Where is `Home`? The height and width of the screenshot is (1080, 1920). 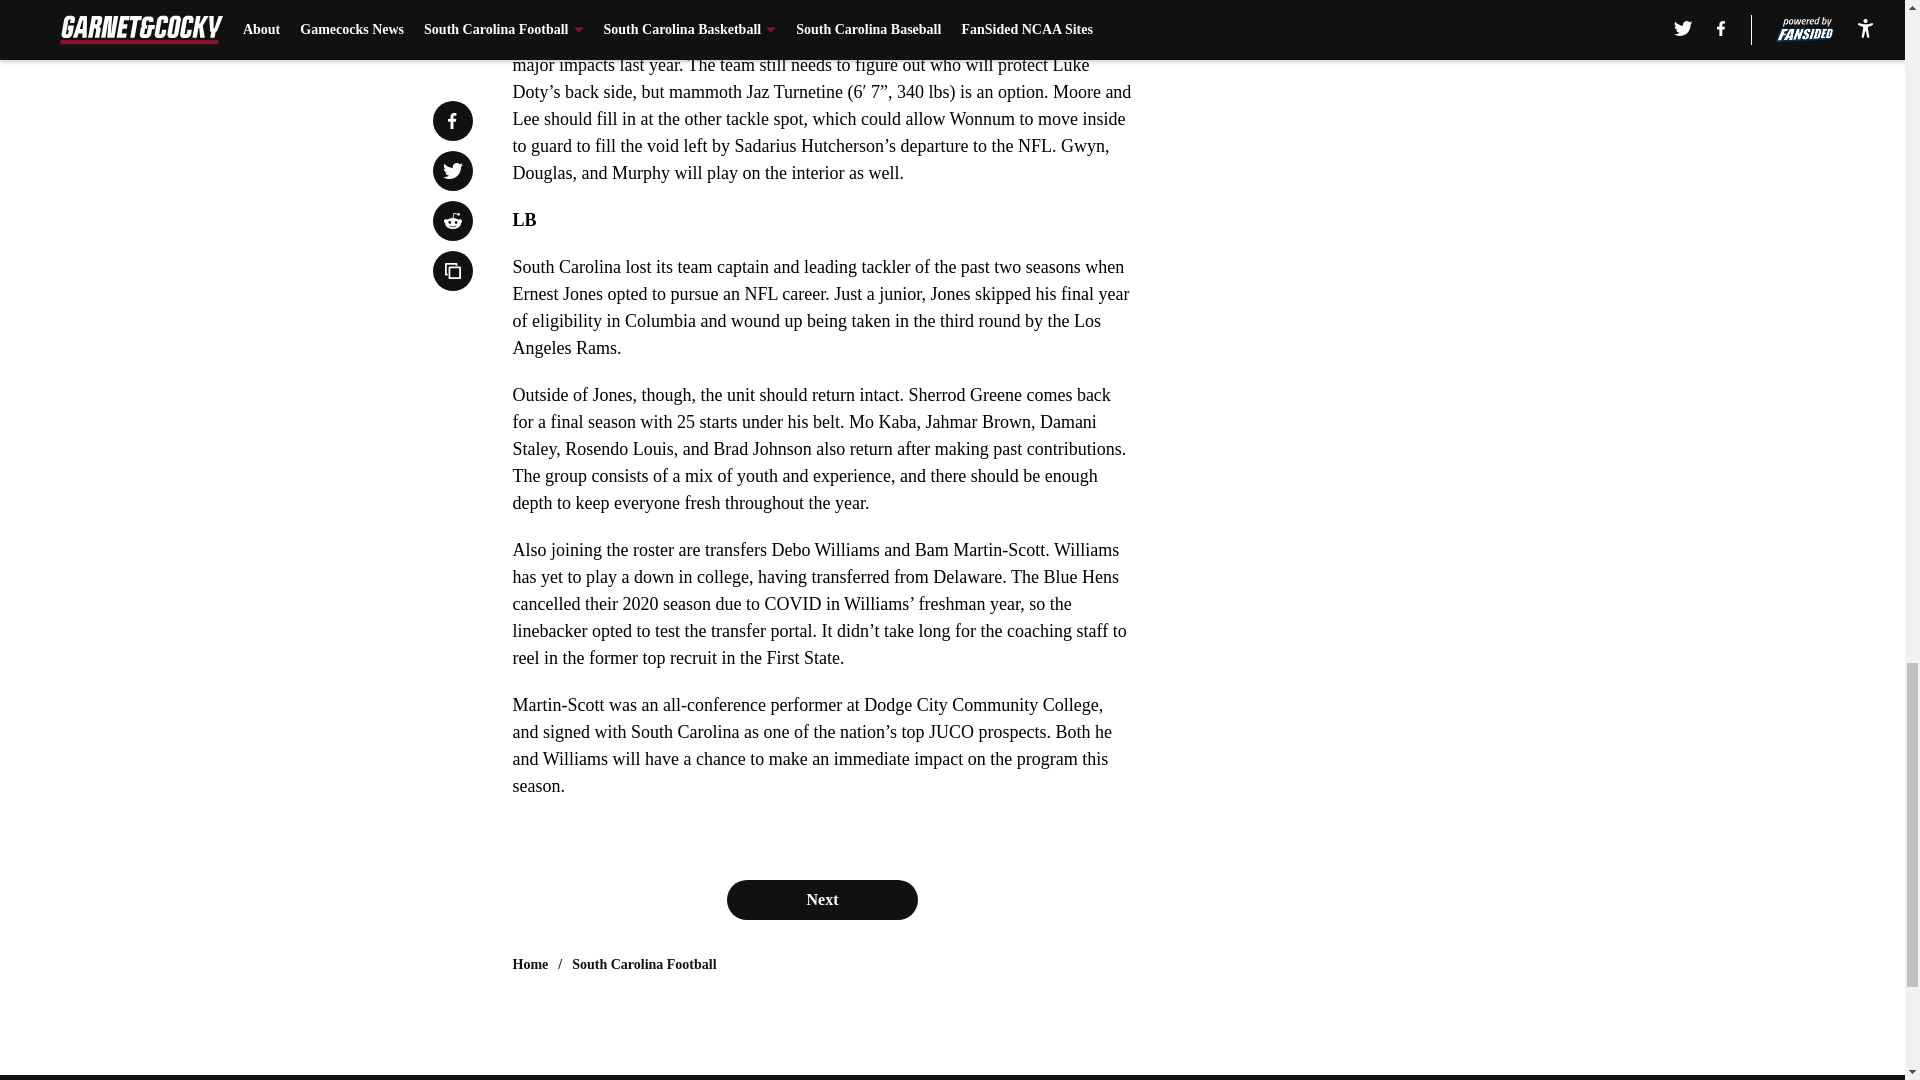 Home is located at coordinates (530, 964).